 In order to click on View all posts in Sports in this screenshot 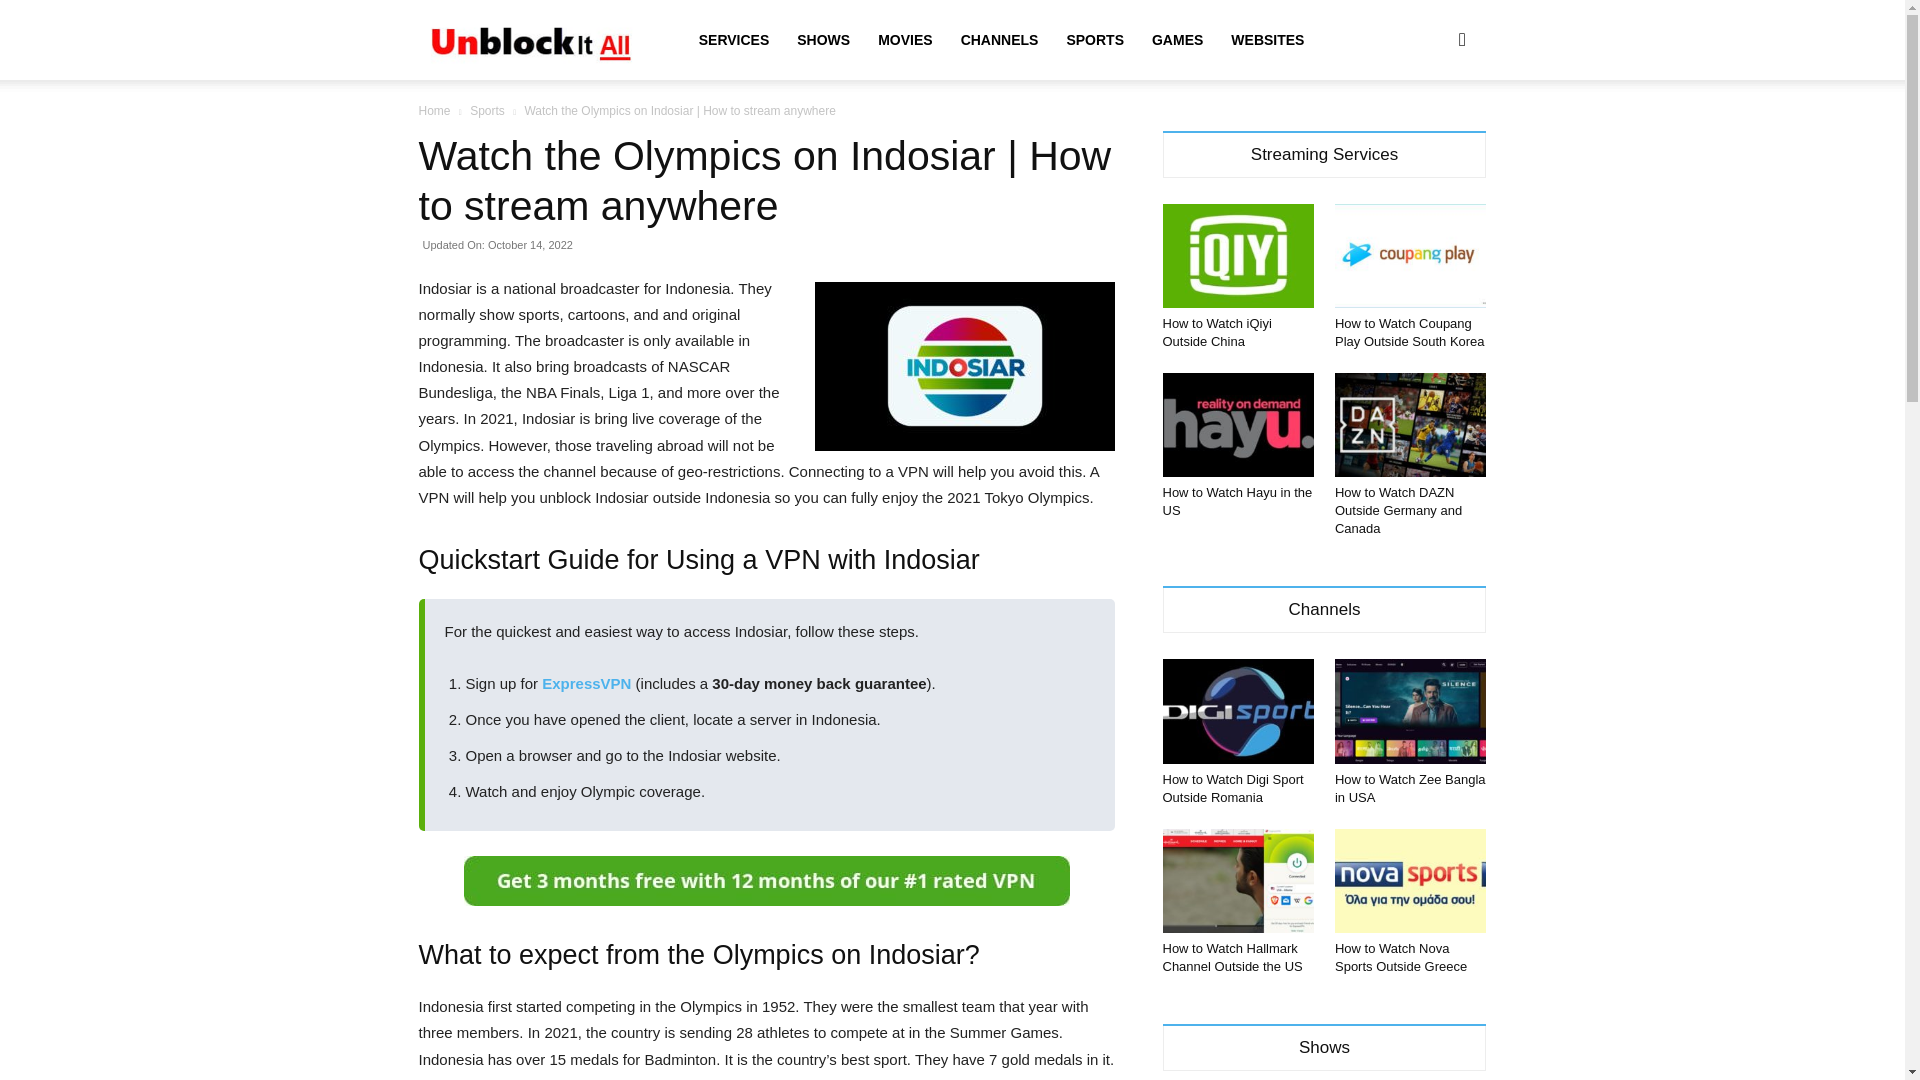, I will do `click(487, 110)`.